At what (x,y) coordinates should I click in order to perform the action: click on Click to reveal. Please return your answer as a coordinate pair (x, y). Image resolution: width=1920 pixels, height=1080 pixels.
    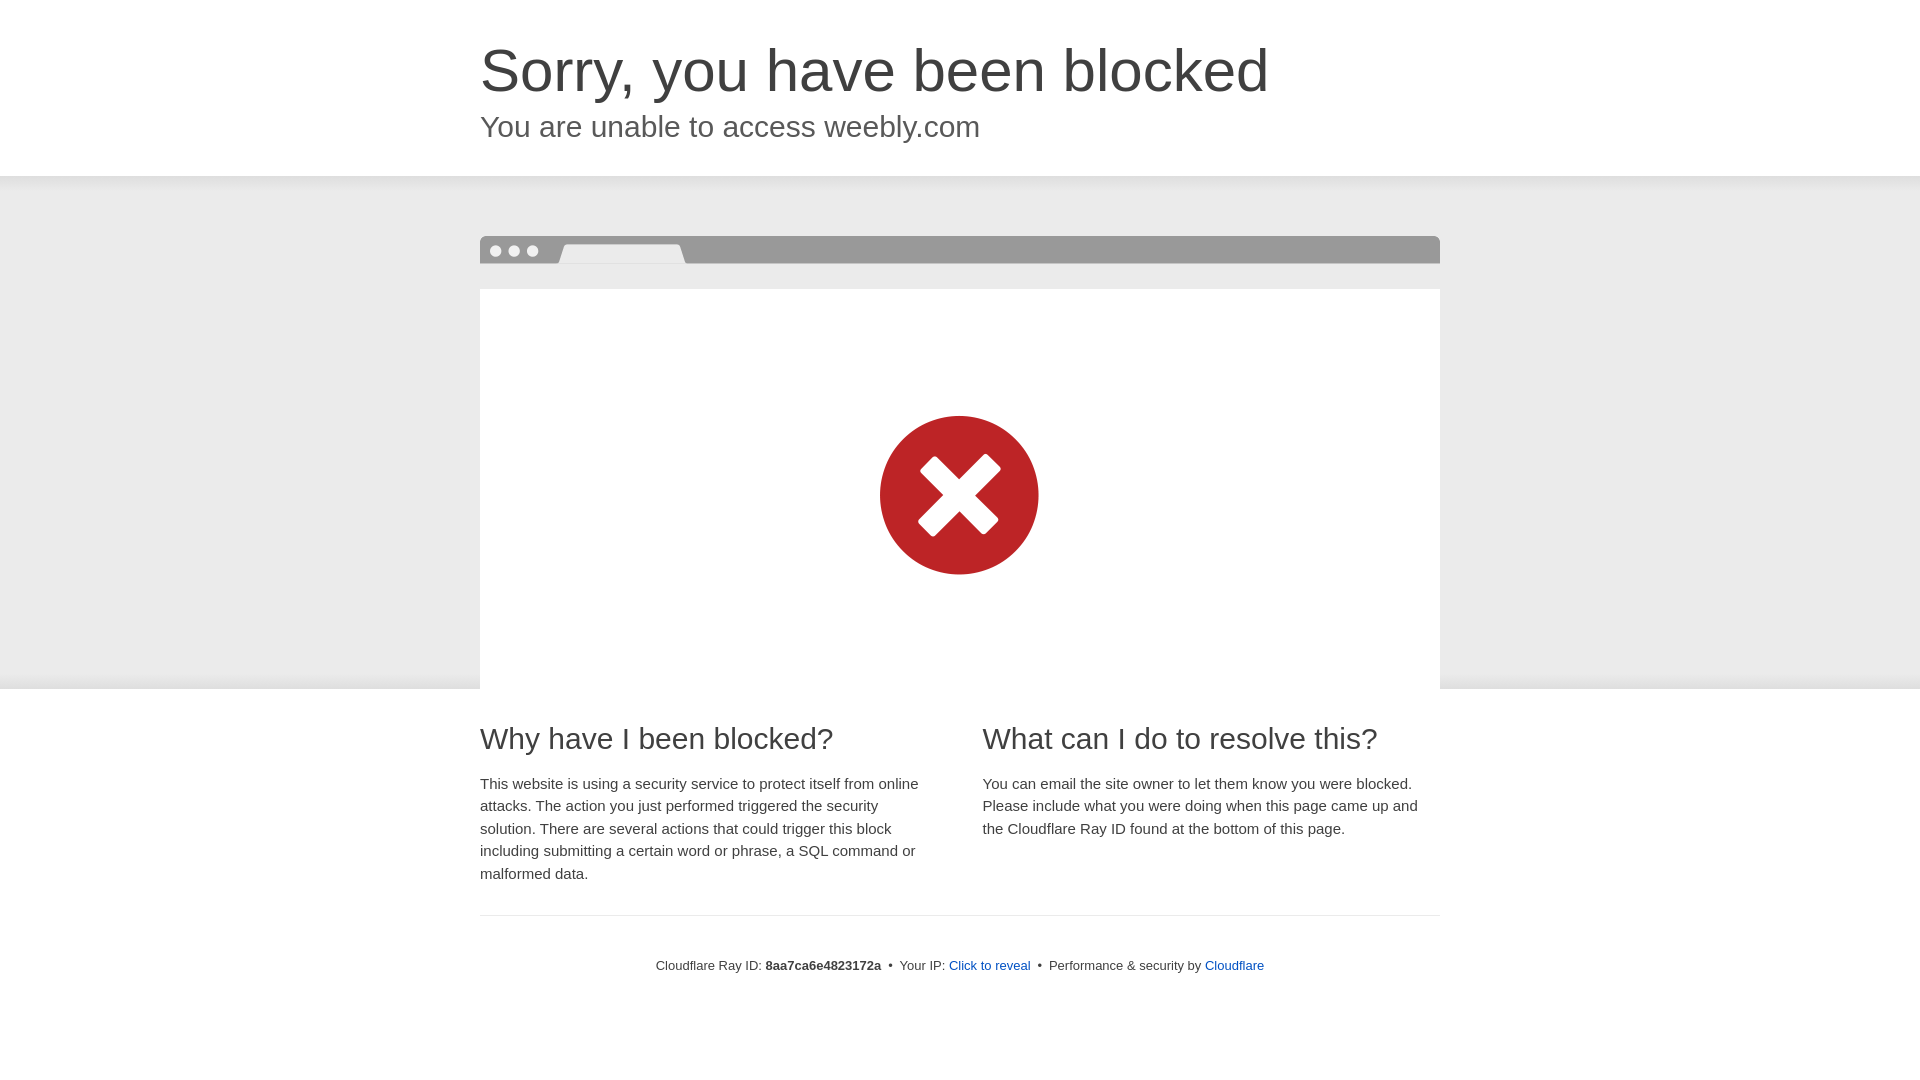
    Looking at the image, I should click on (990, 966).